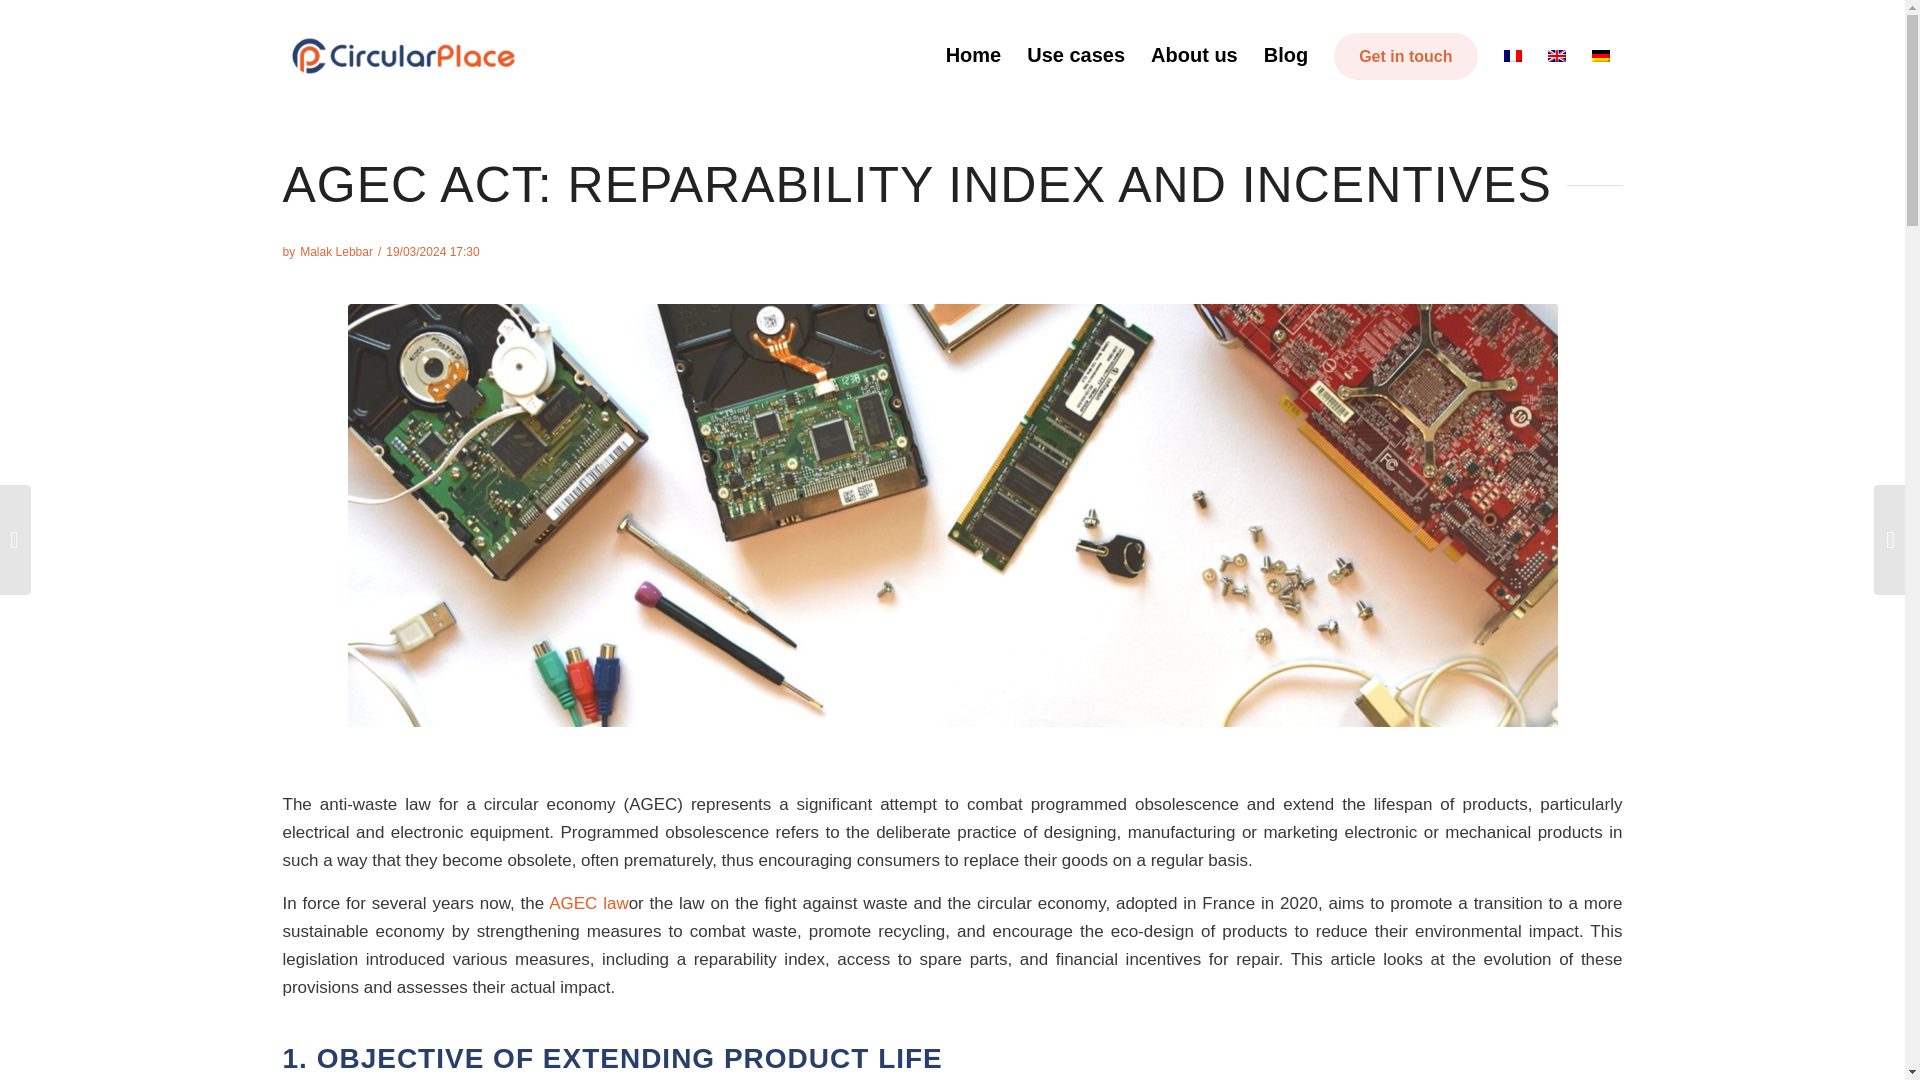  Describe the element at coordinates (1194, 55) in the screenshot. I see `About us` at that location.